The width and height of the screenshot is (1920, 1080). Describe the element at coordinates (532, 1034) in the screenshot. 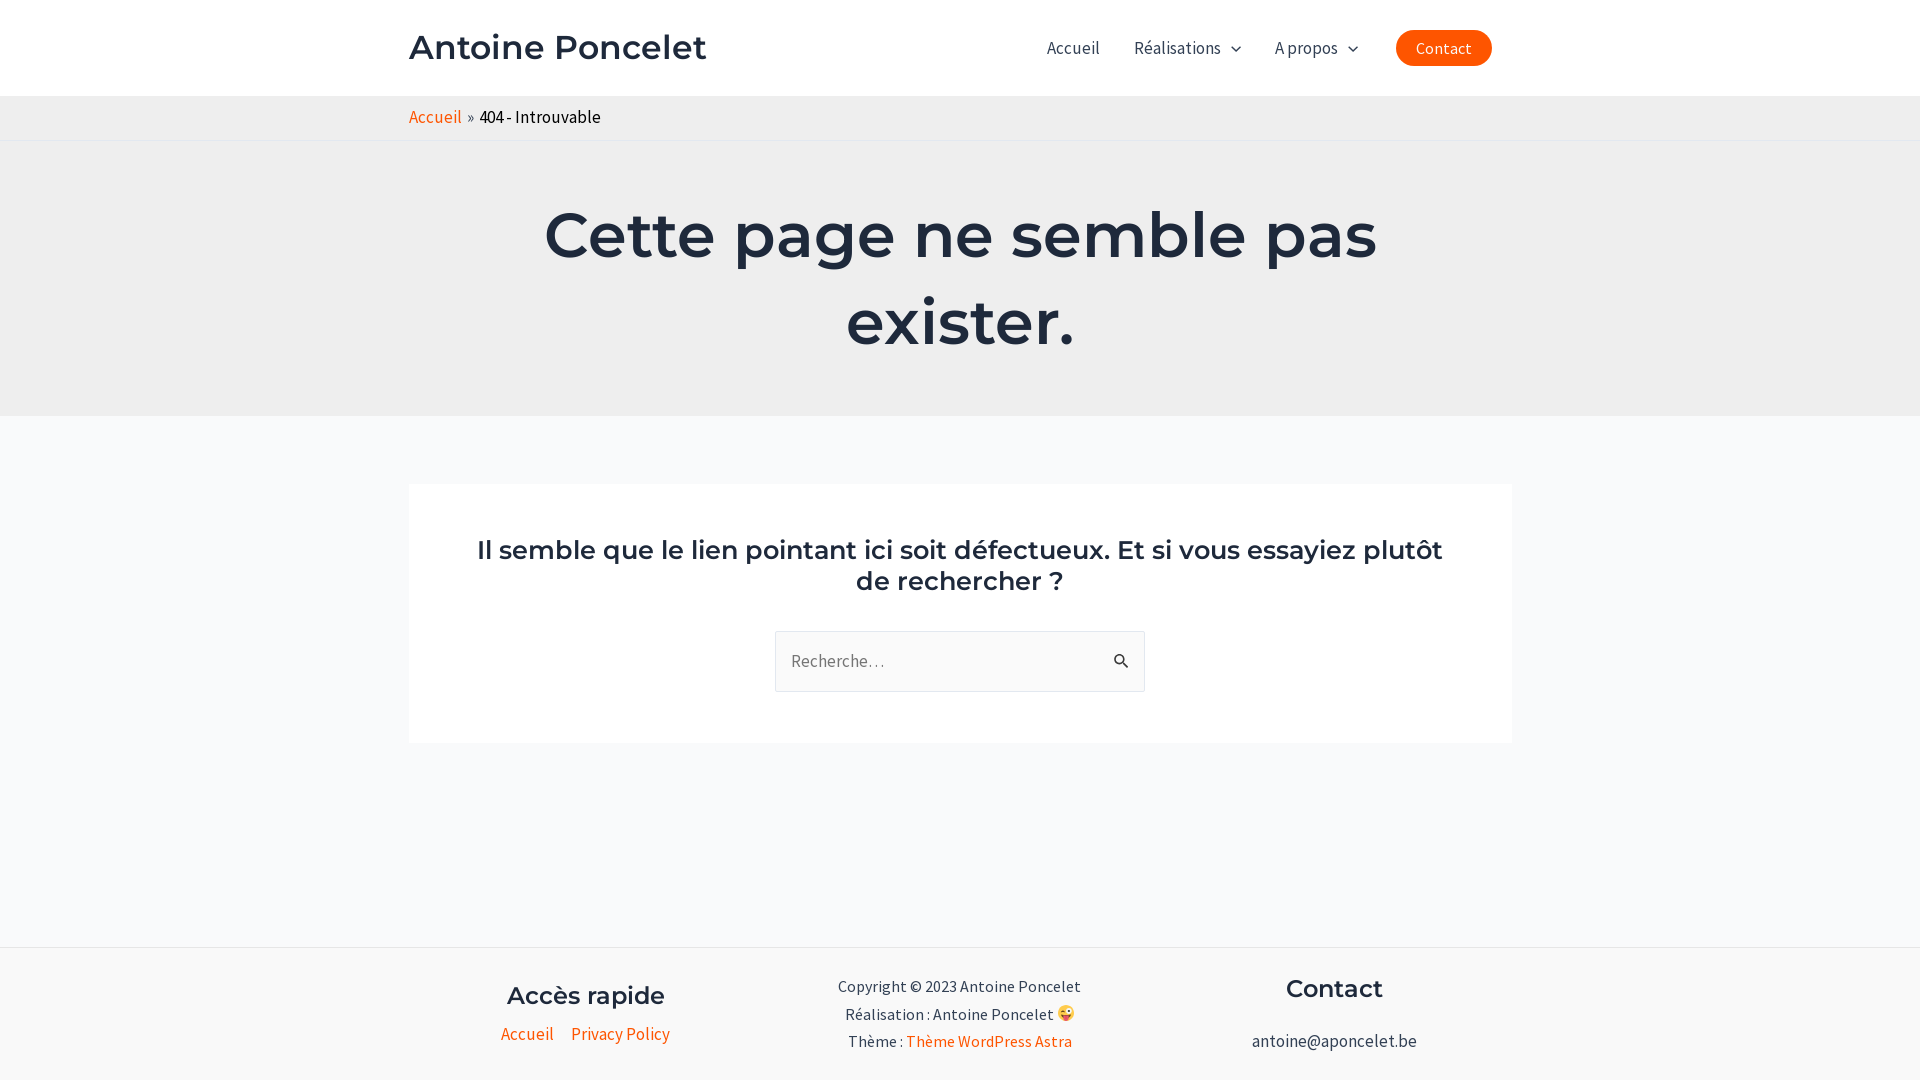

I see `Accueil` at that location.